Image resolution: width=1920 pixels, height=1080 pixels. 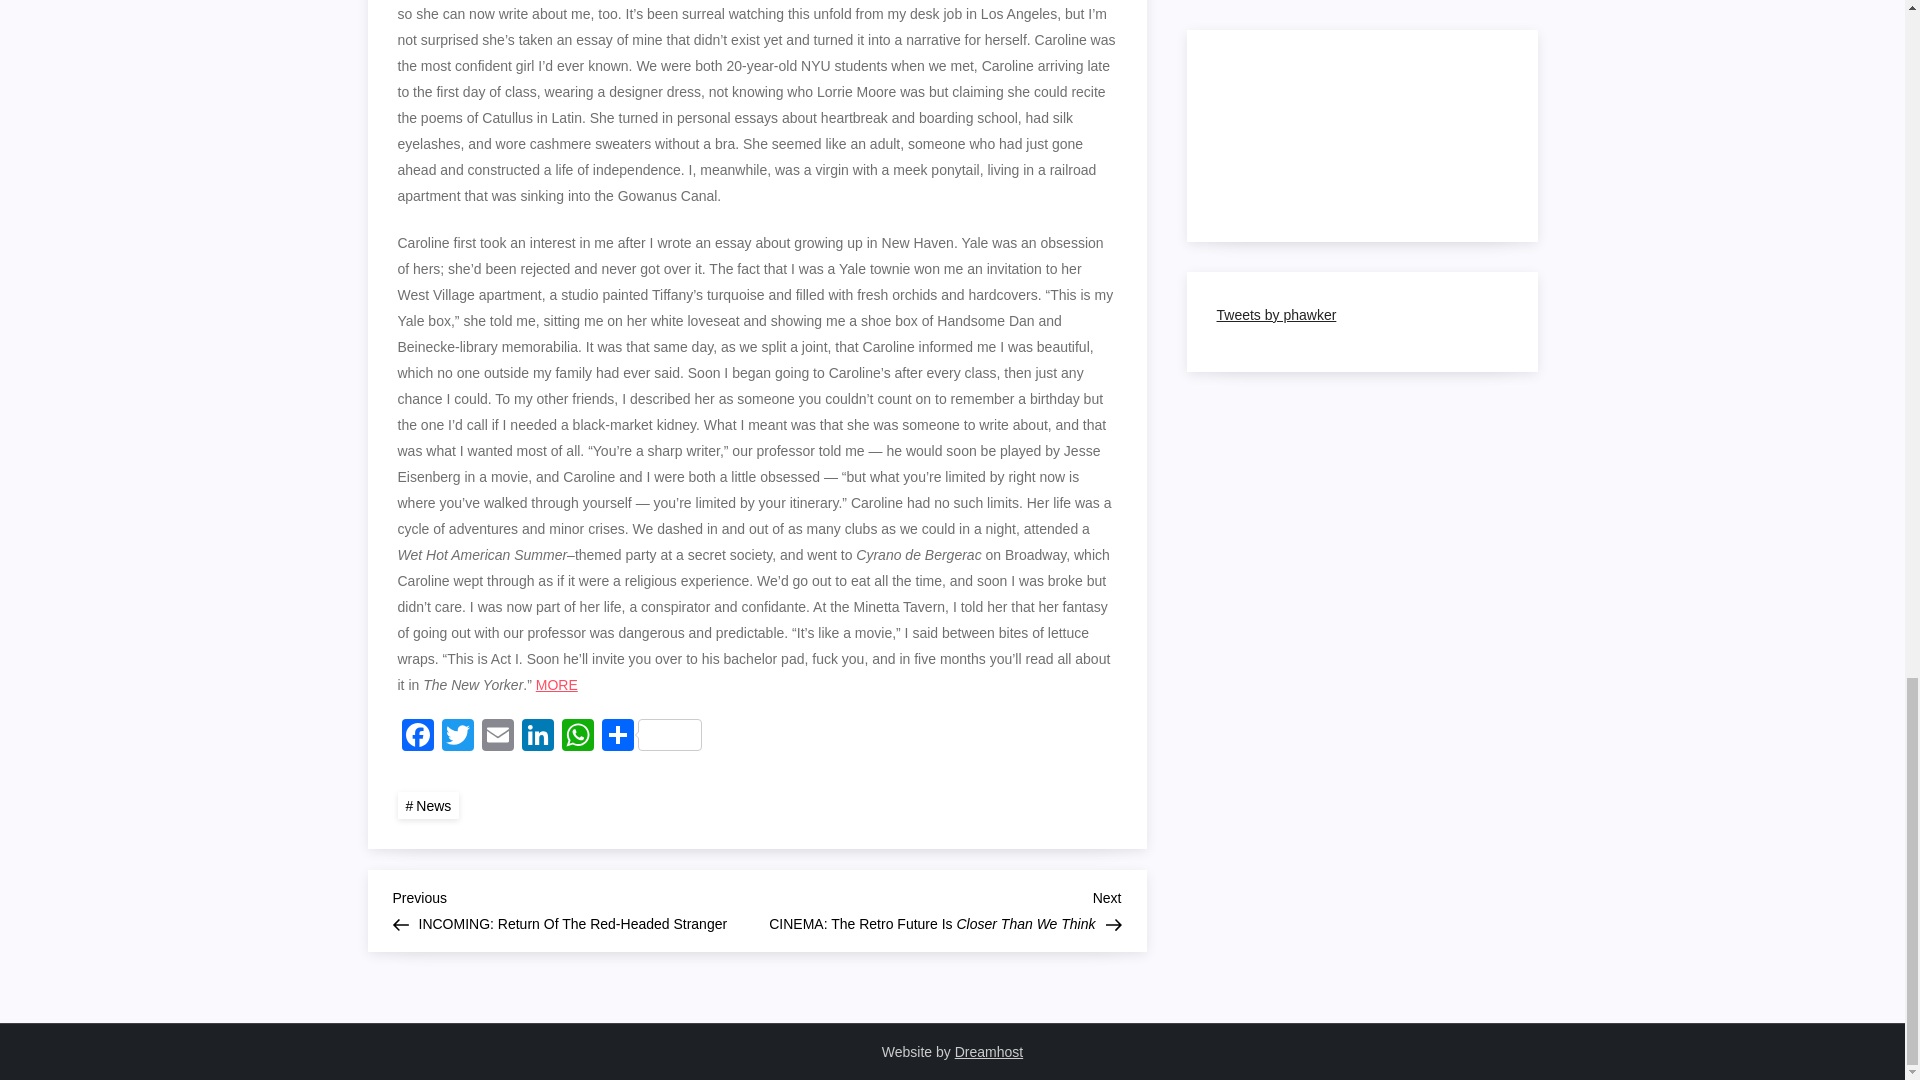 I want to click on WhatsApp, so click(x=578, y=738).